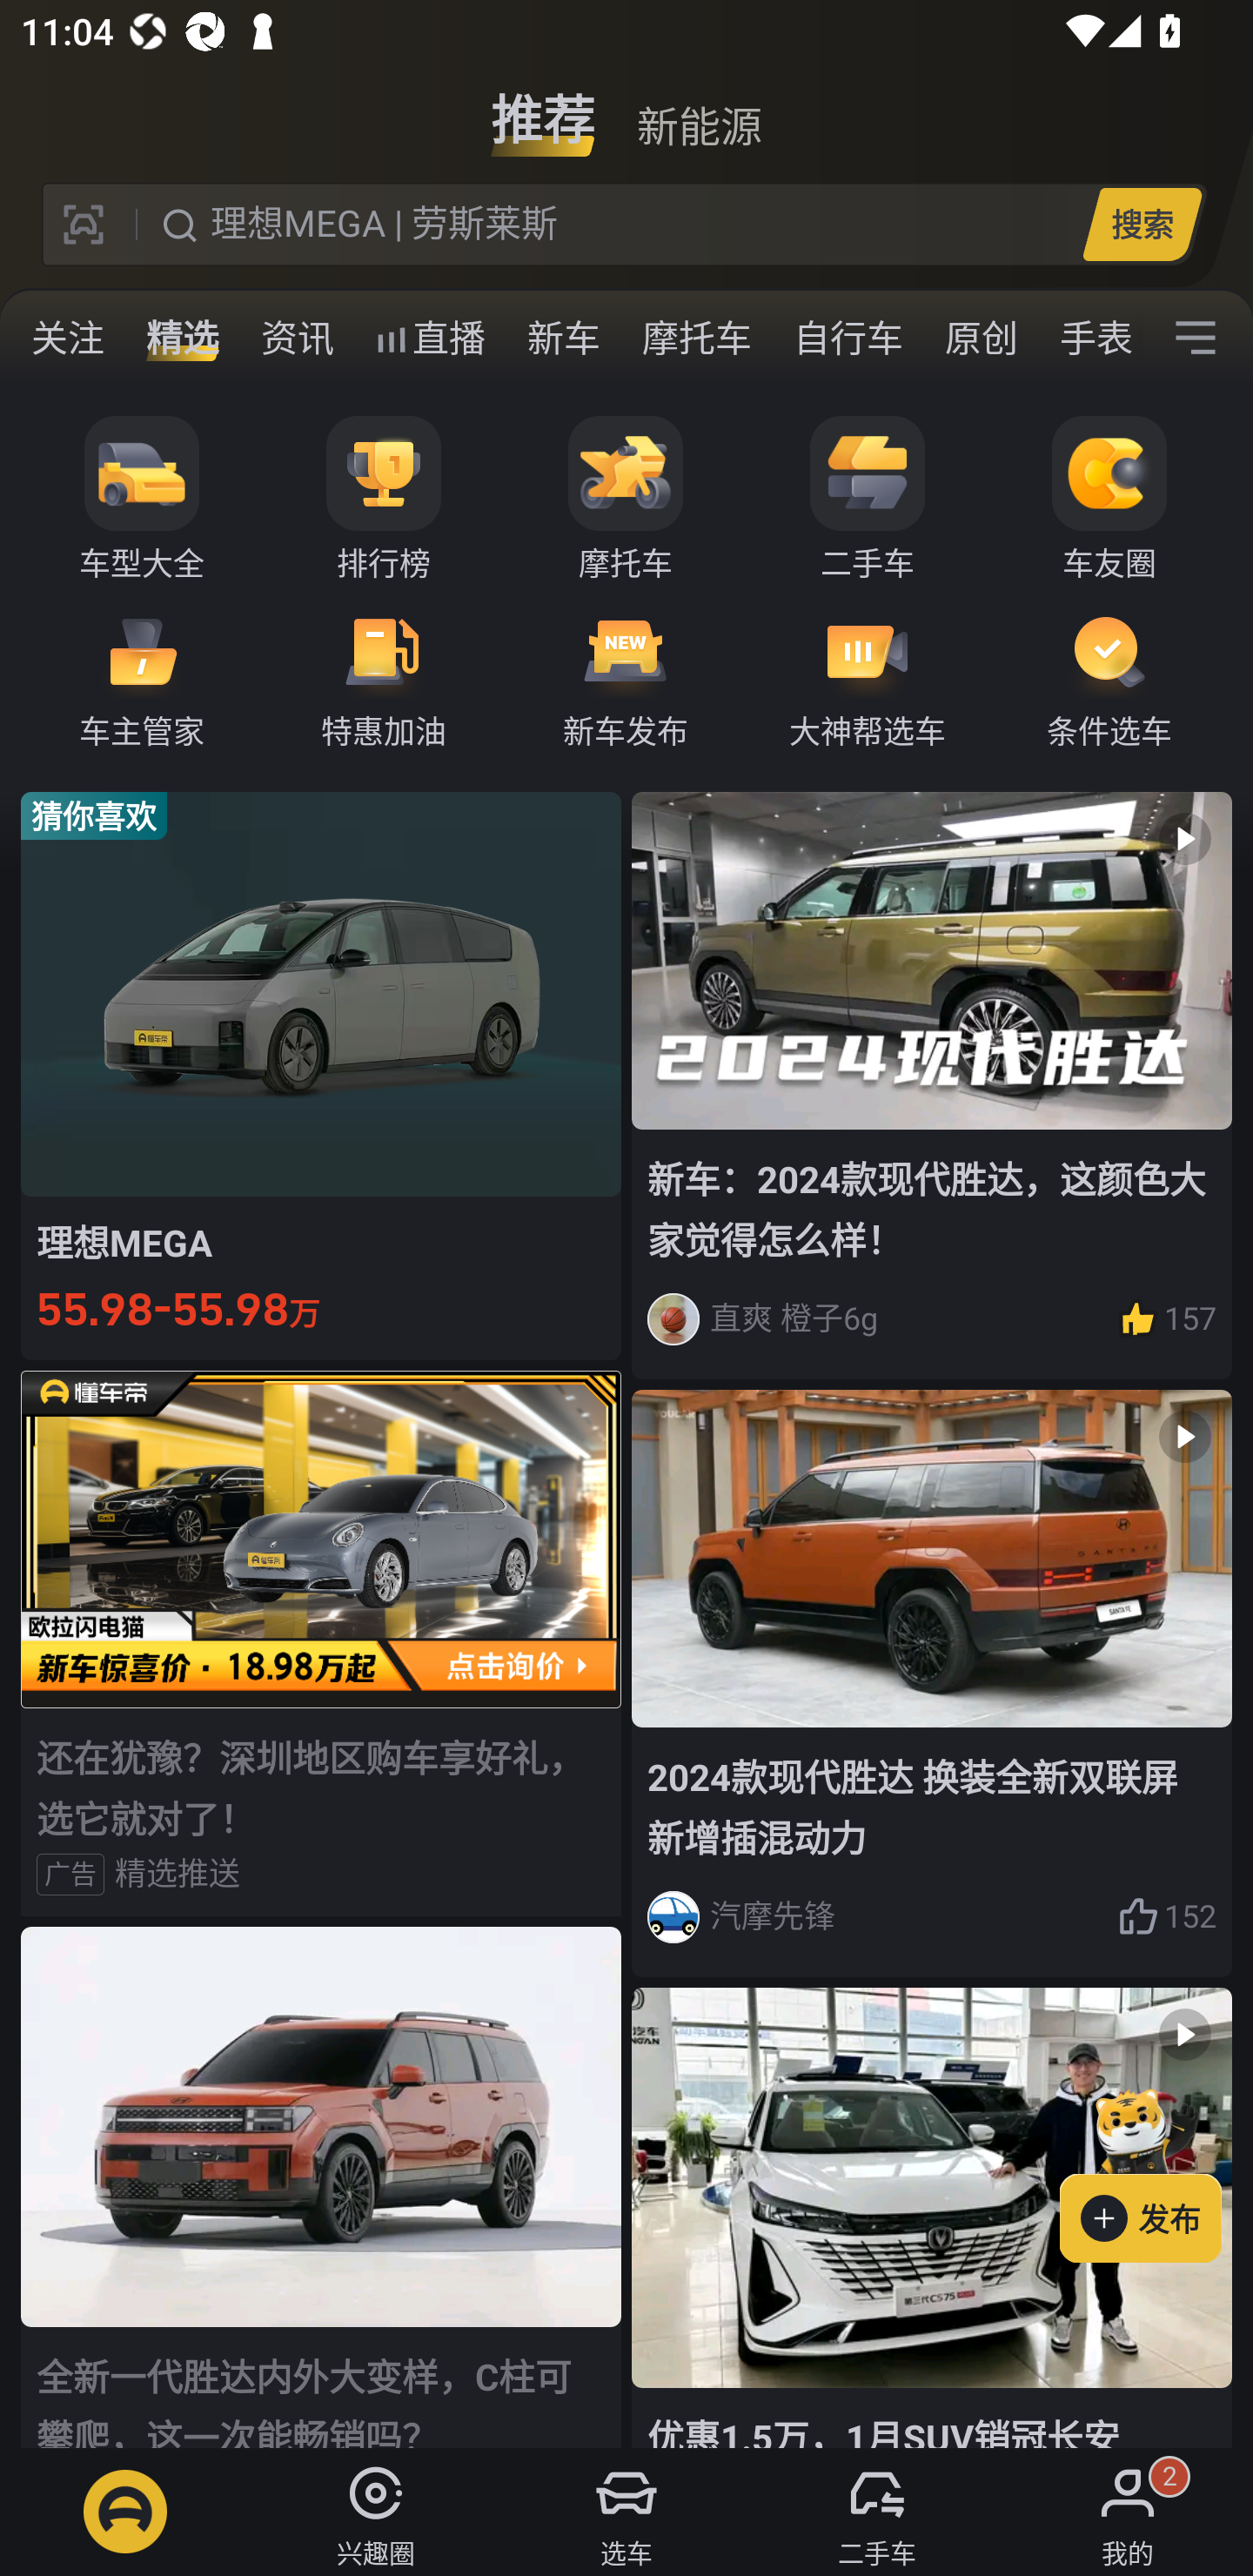  What do you see at coordinates (1156, 2170) in the screenshot?
I see `发布` at bounding box center [1156, 2170].